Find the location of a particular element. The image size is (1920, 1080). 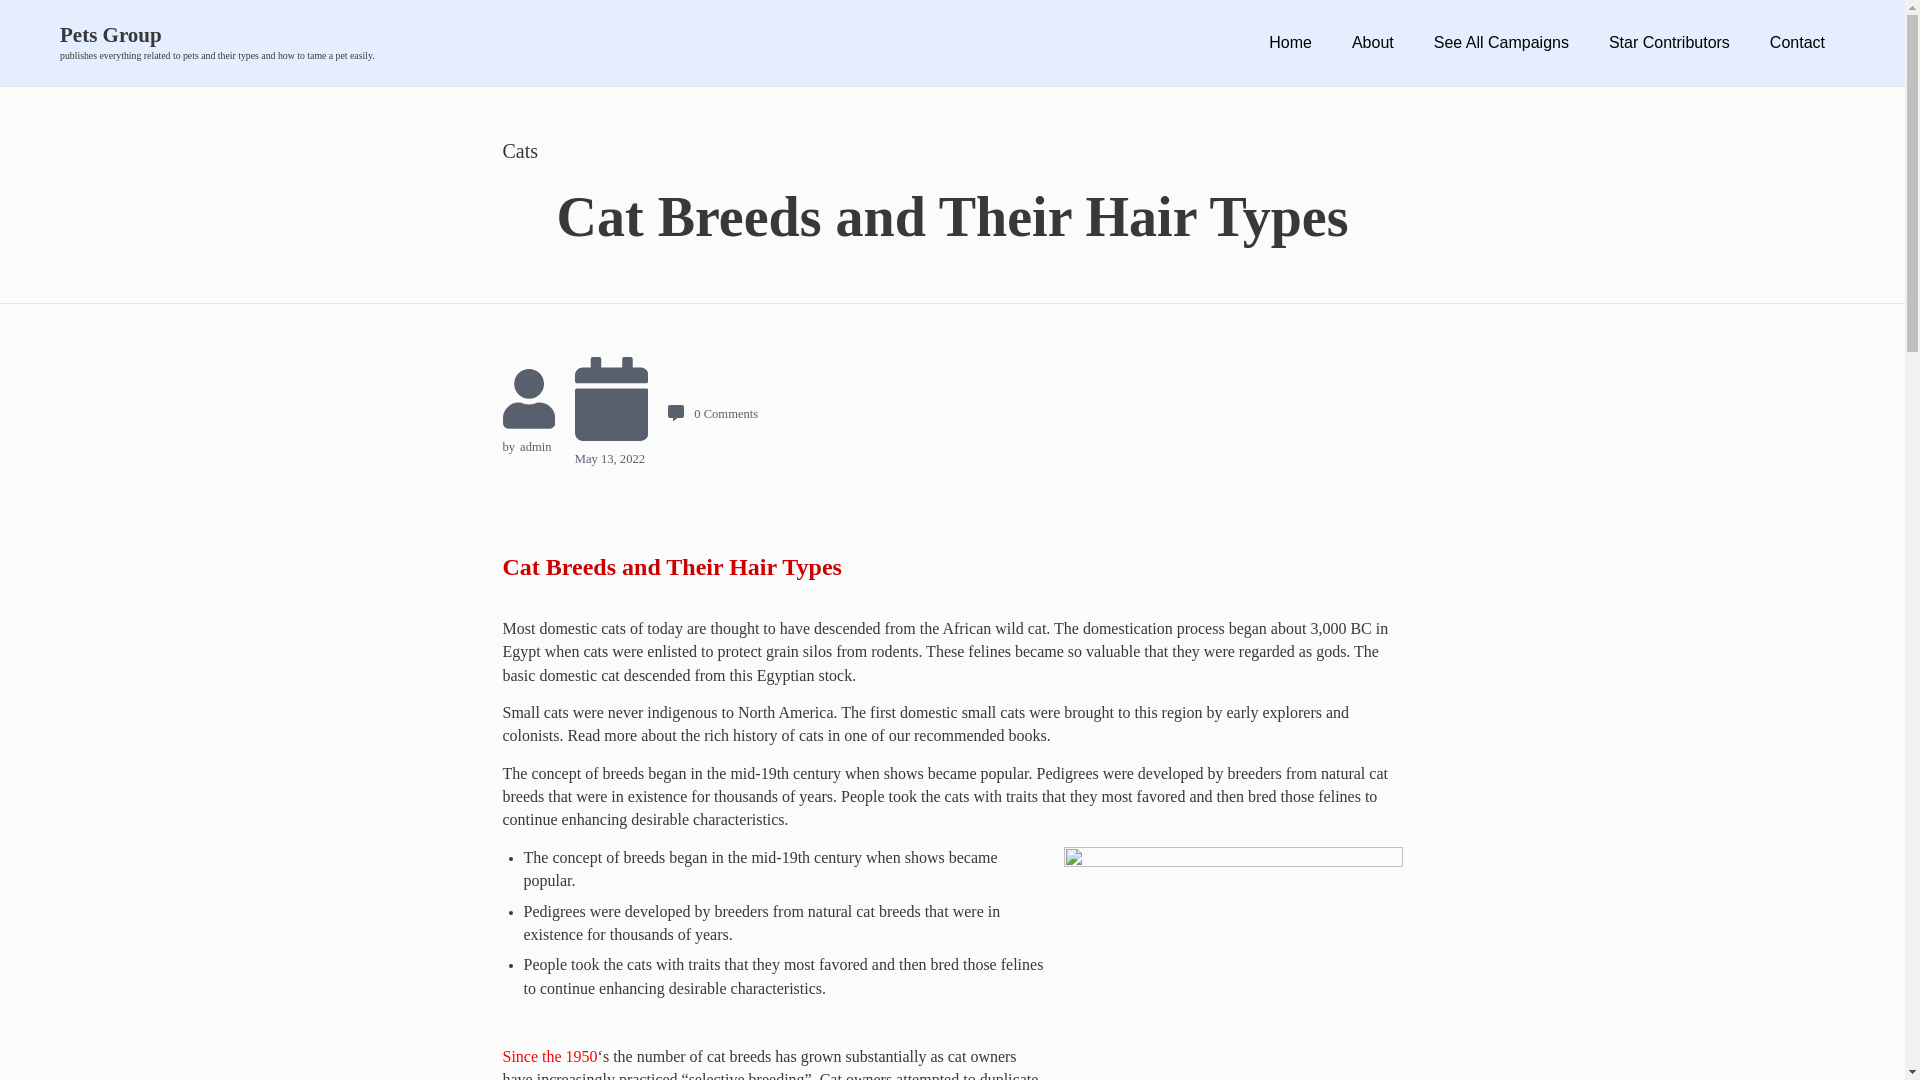

Contact is located at coordinates (1796, 42).